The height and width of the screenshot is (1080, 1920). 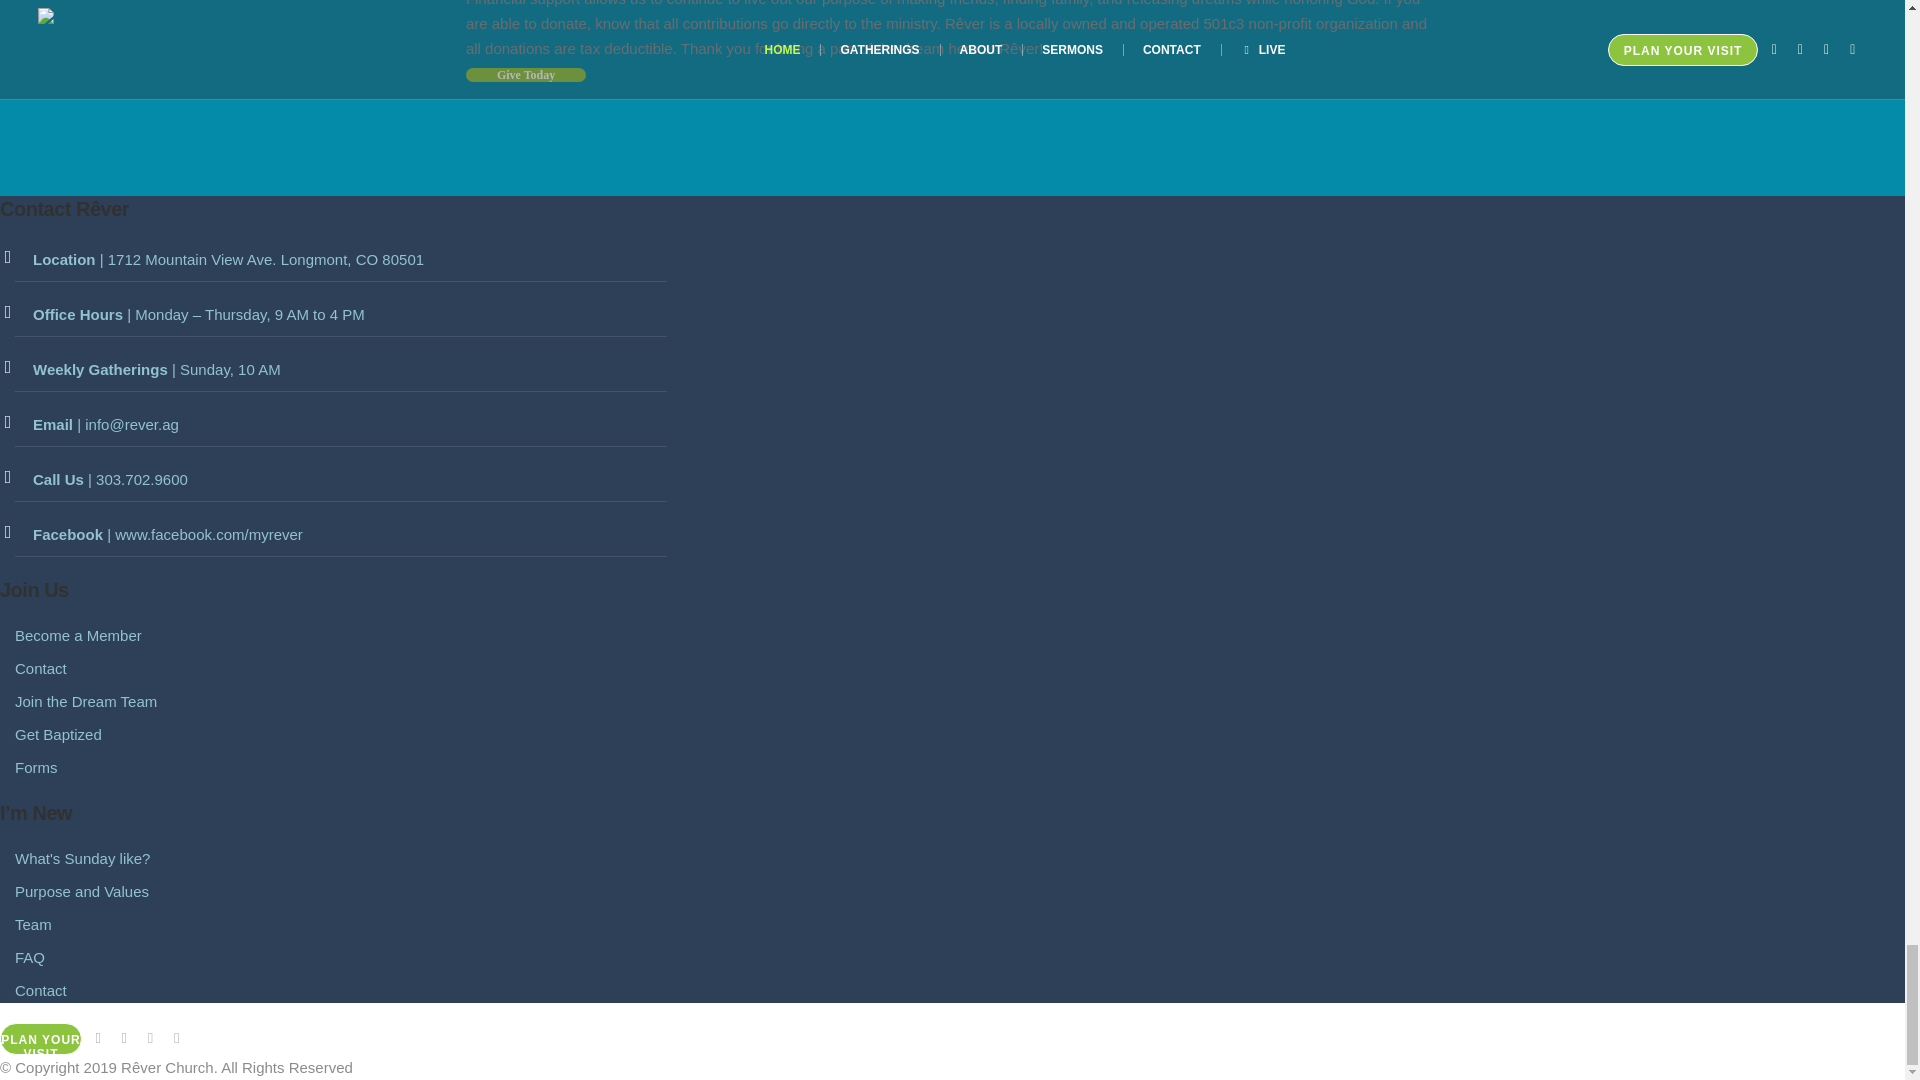 I want to click on rss, so click(x=176, y=1038).